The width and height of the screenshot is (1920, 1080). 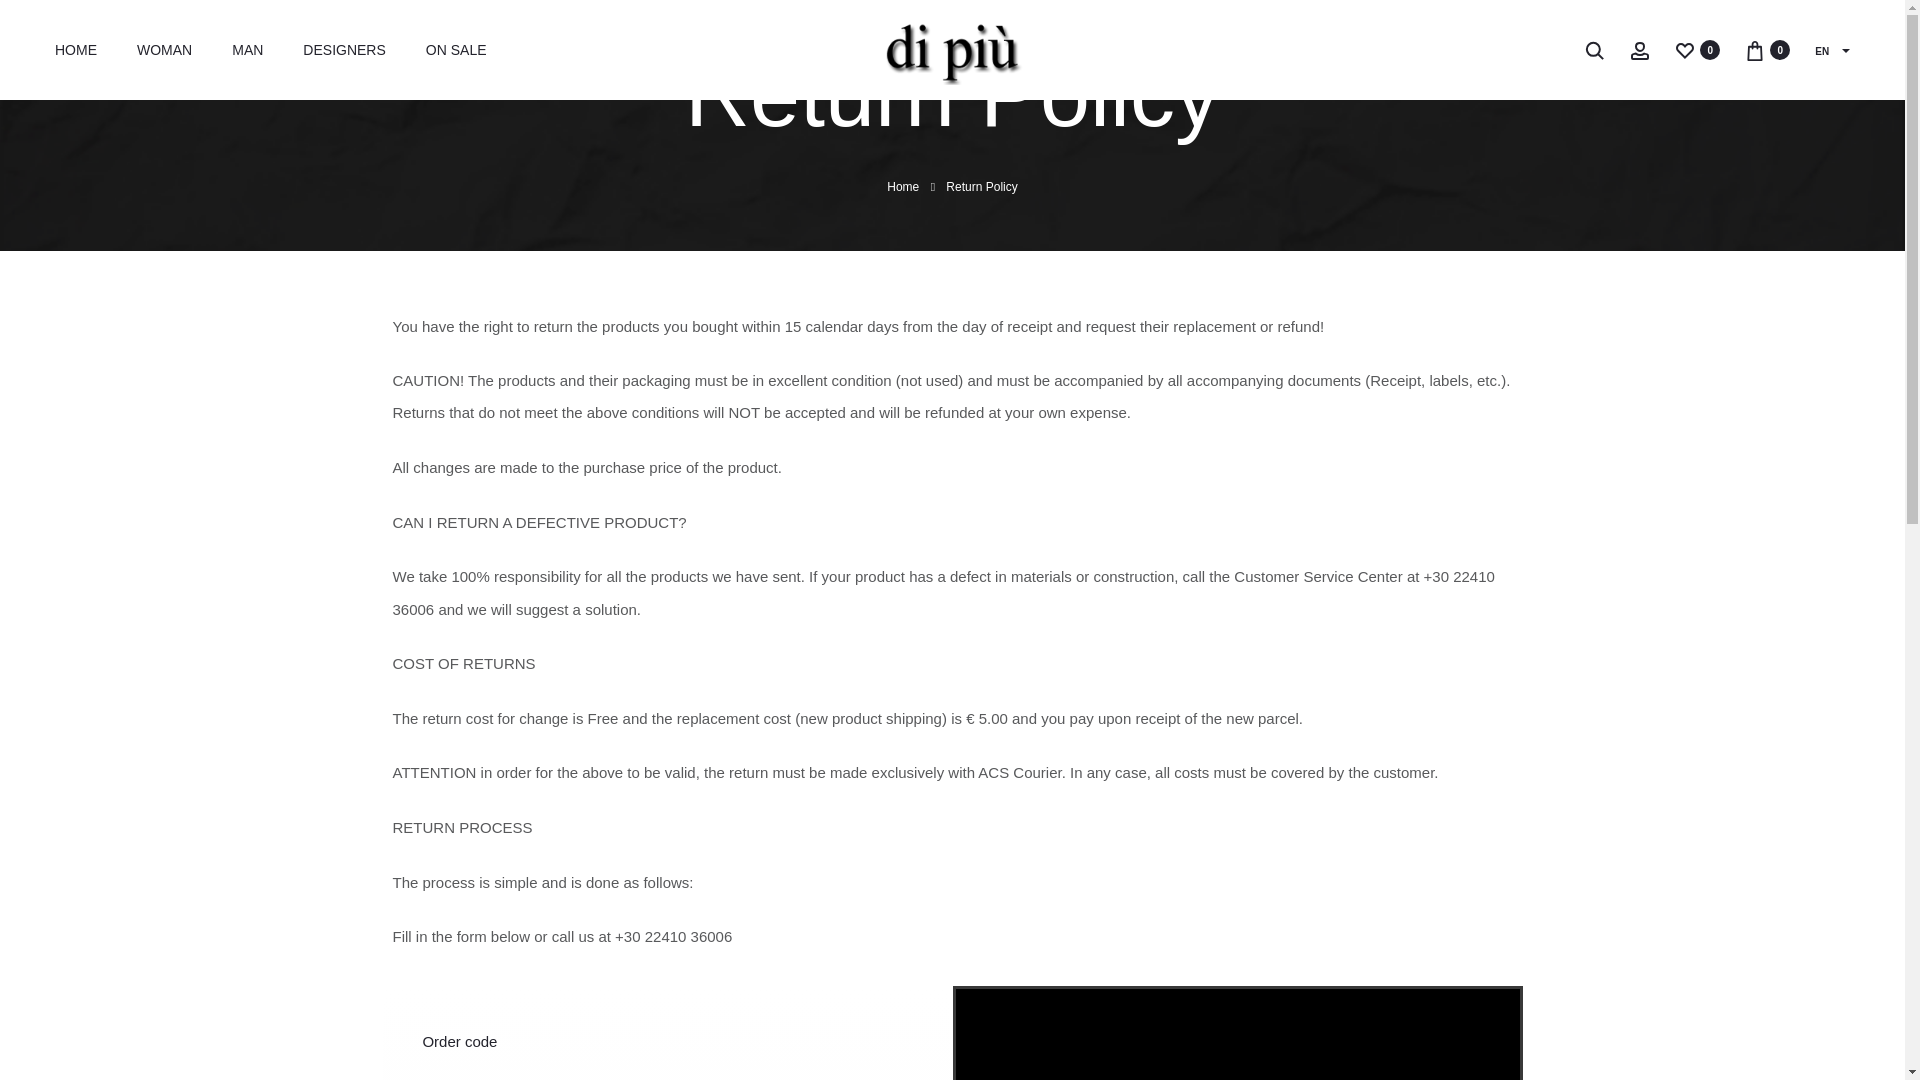 I want to click on HOME, so click(x=76, y=49).